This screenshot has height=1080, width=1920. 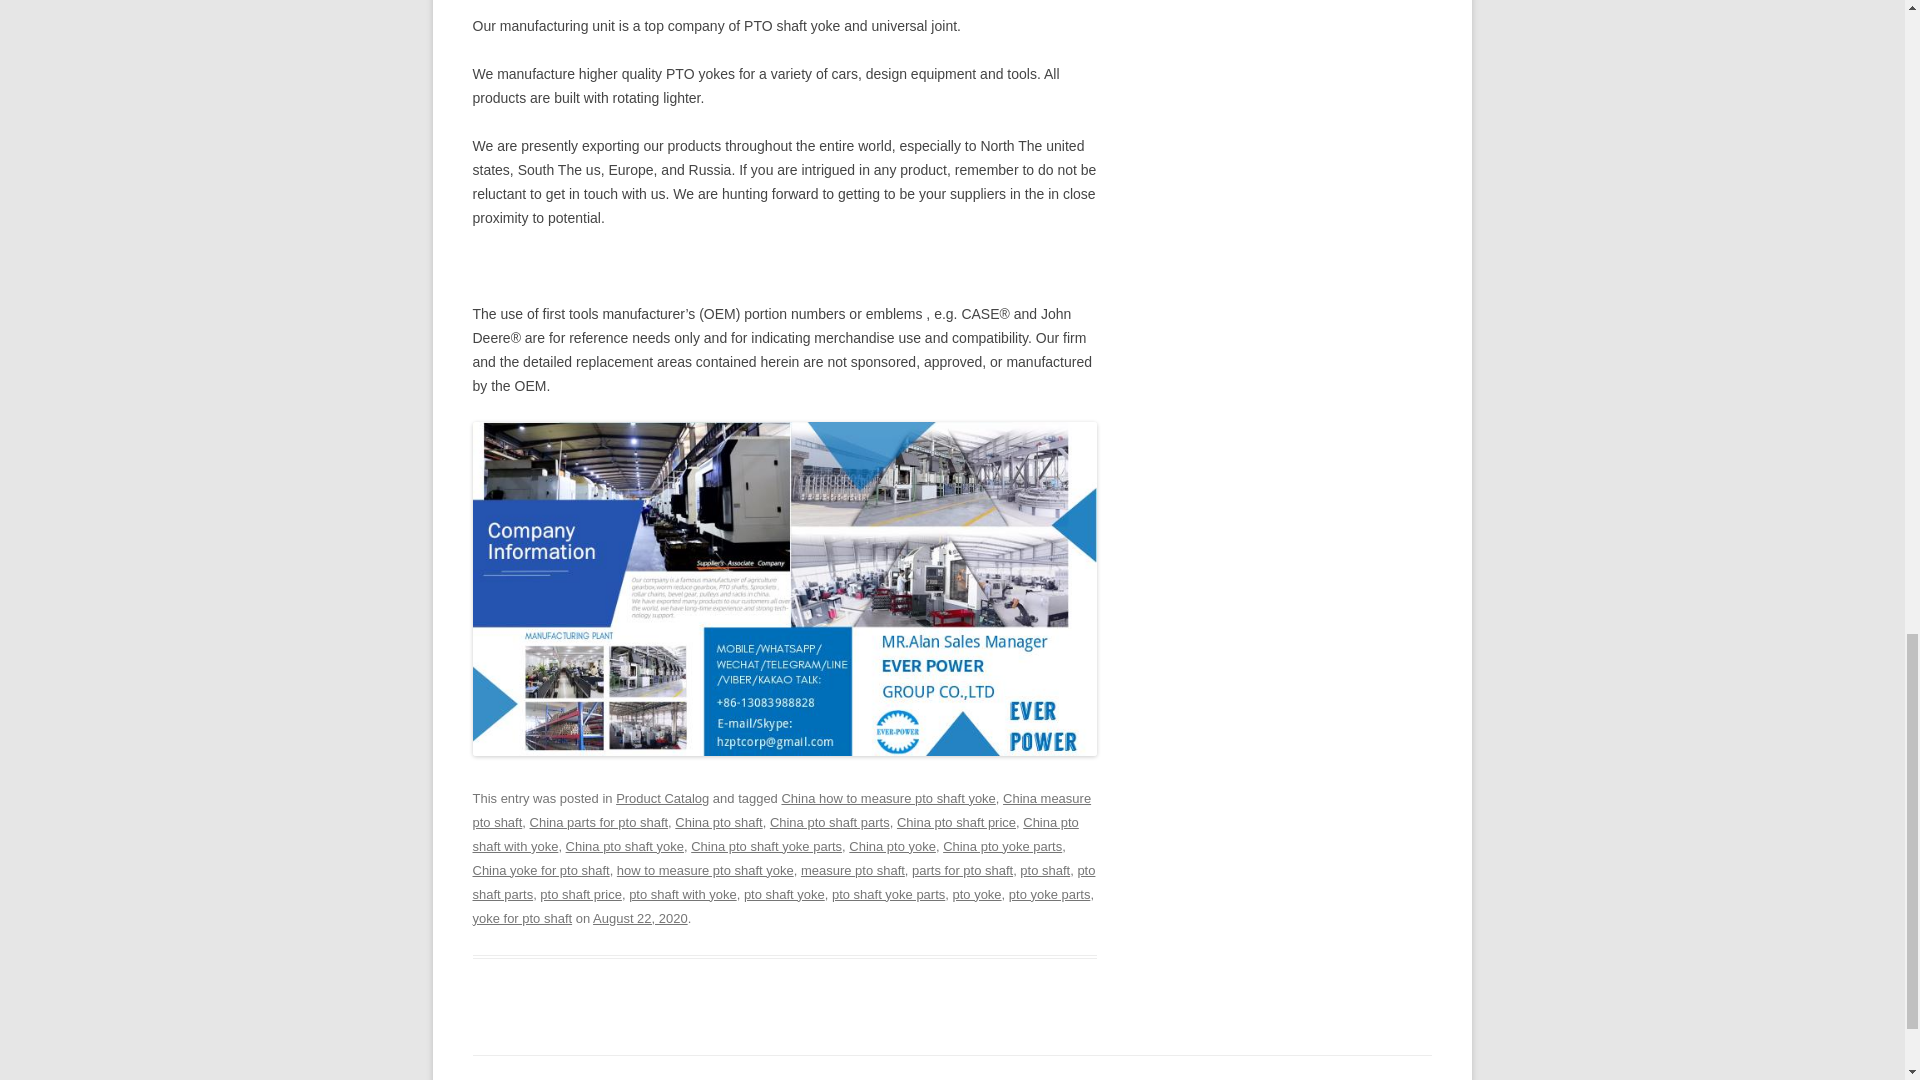 I want to click on China pto shaft with yoke, so click(x=774, y=834).